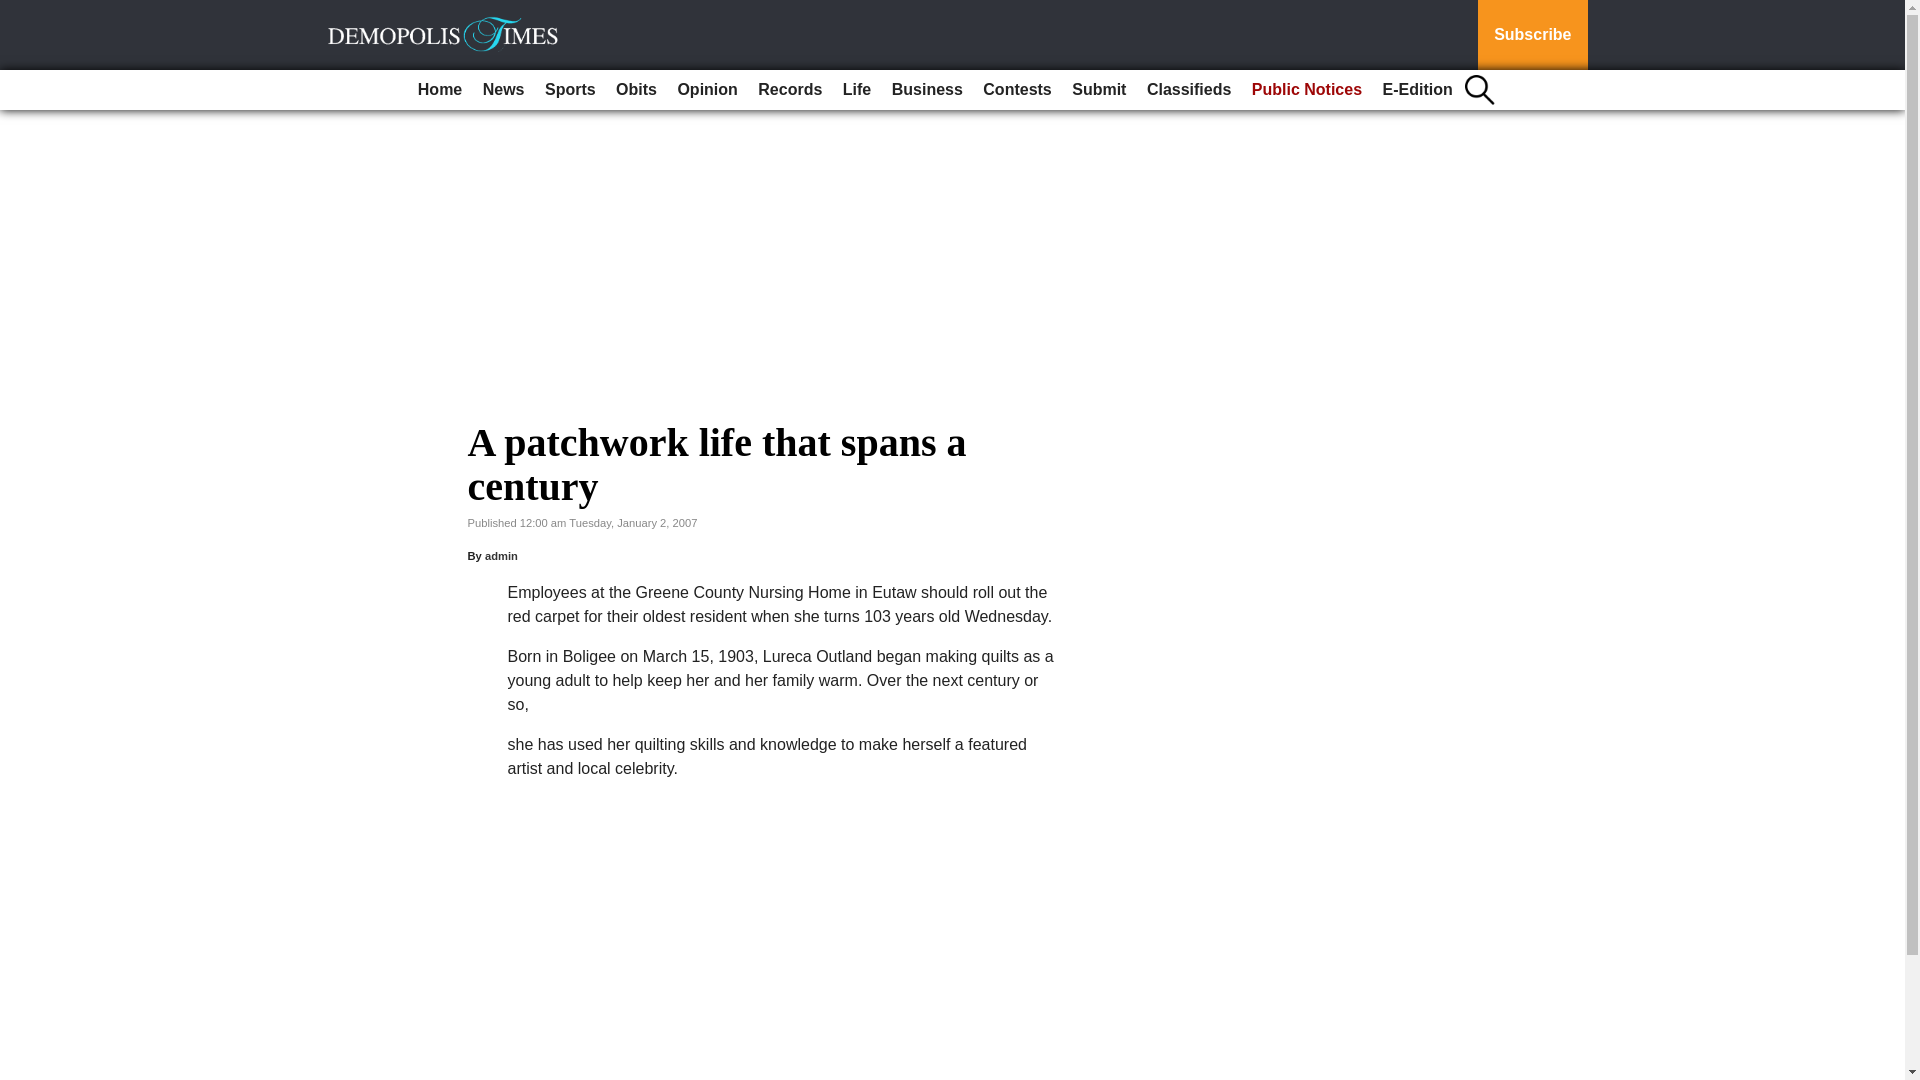  I want to click on Home, so click(440, 90).